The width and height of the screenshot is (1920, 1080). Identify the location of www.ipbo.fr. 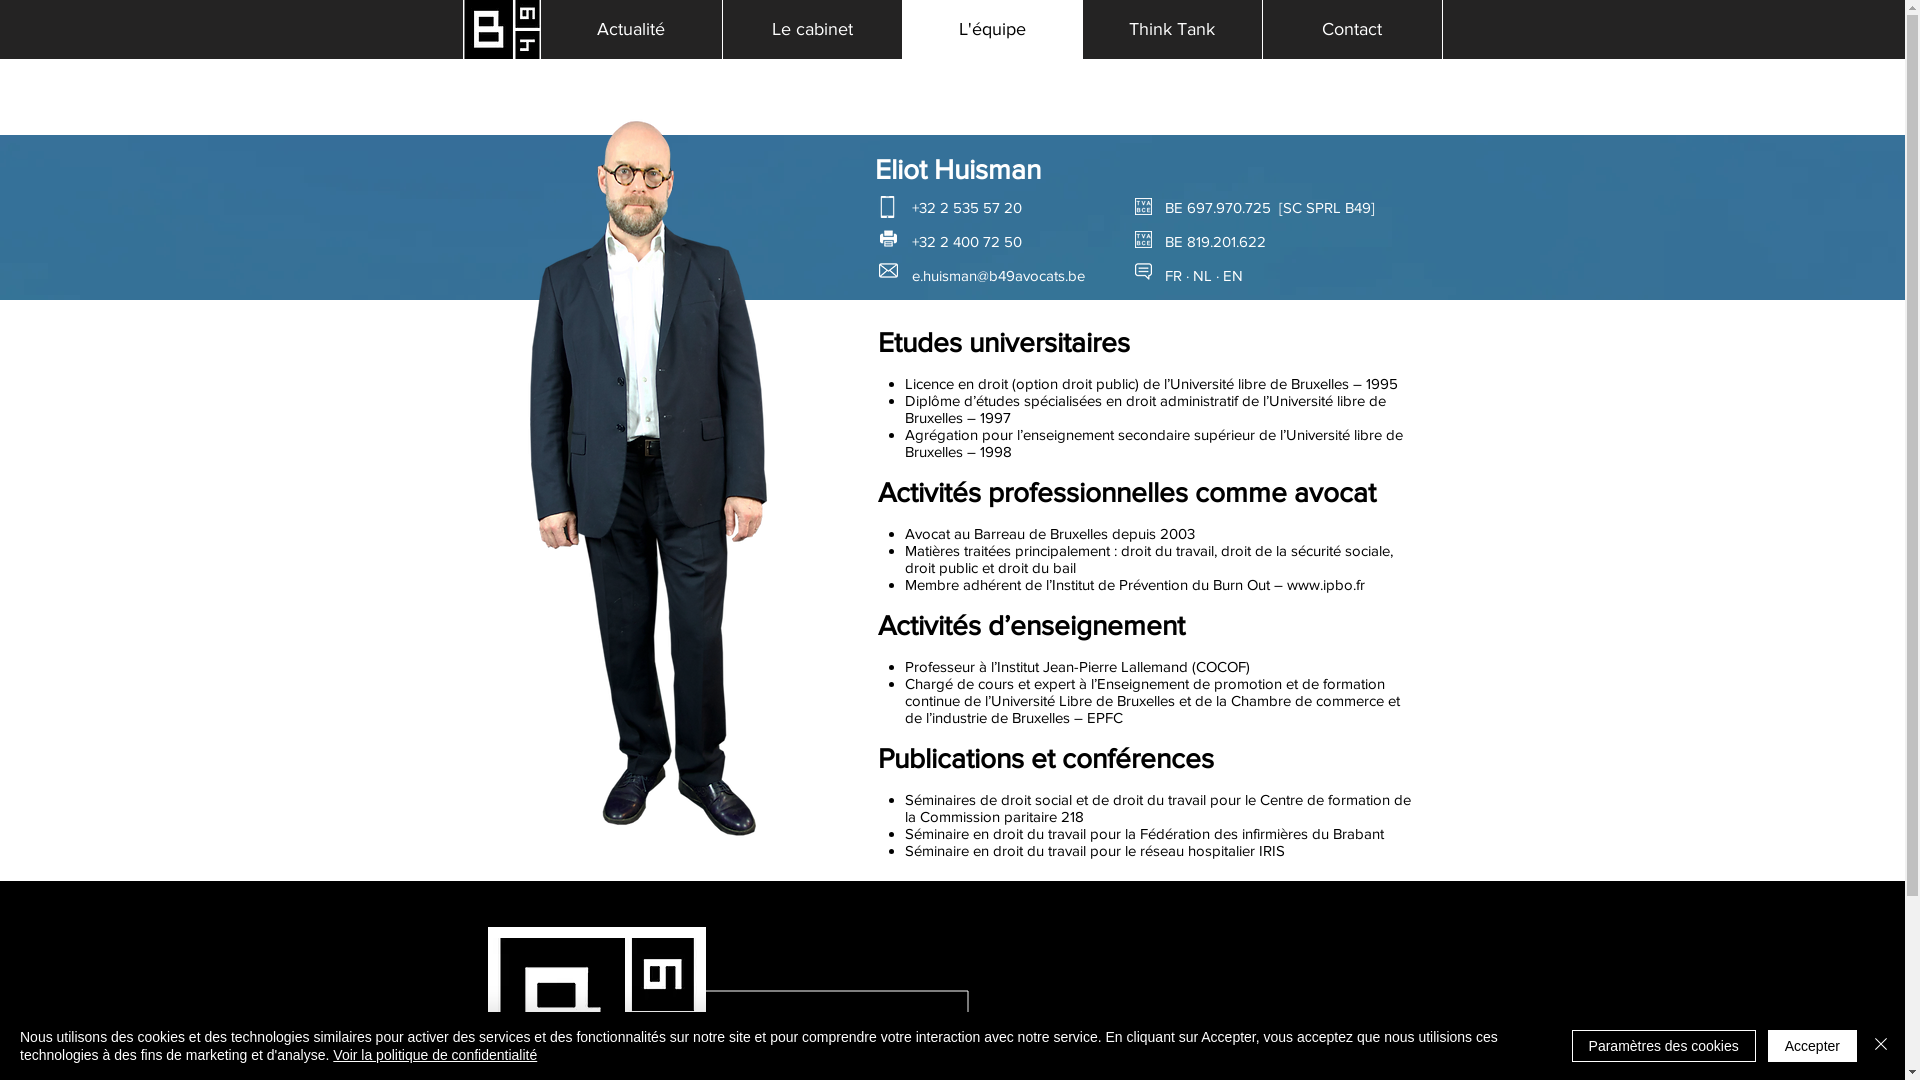
(1325, 584).